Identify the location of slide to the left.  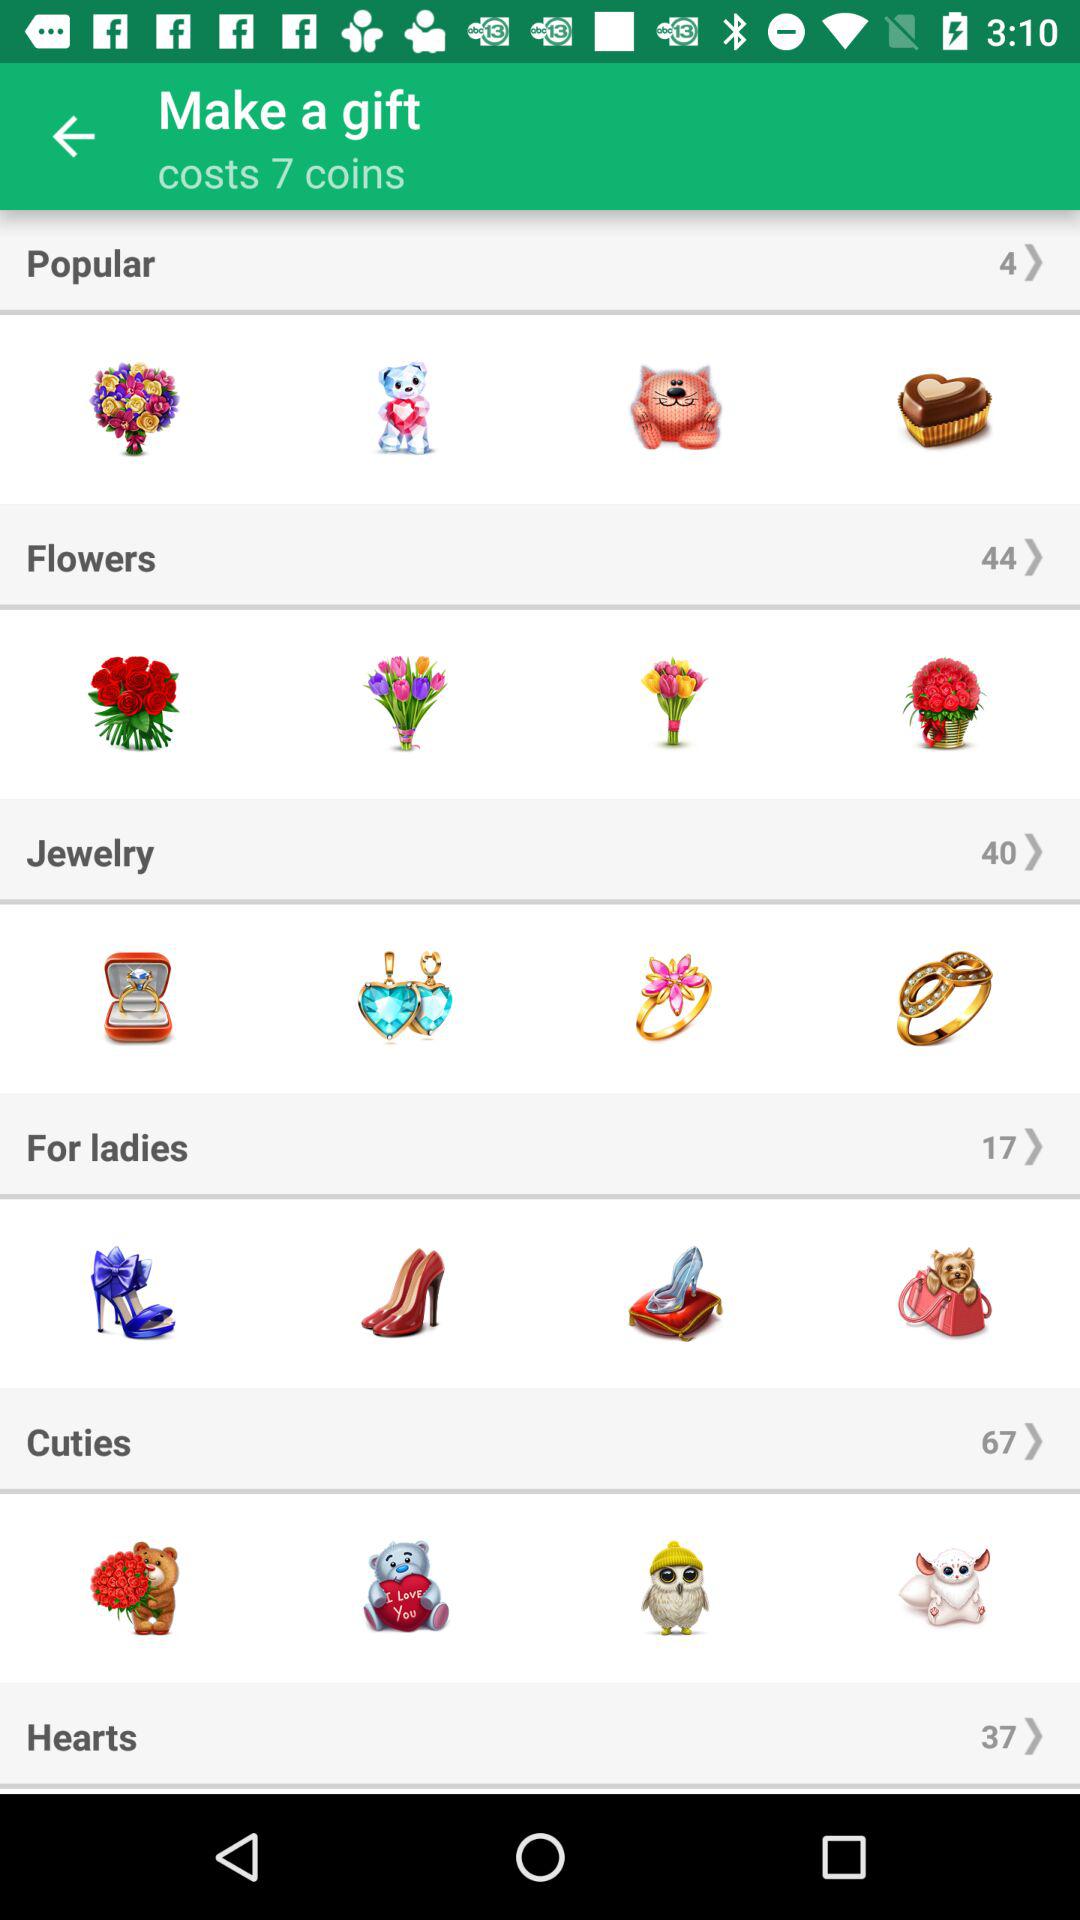
(405, 1791).